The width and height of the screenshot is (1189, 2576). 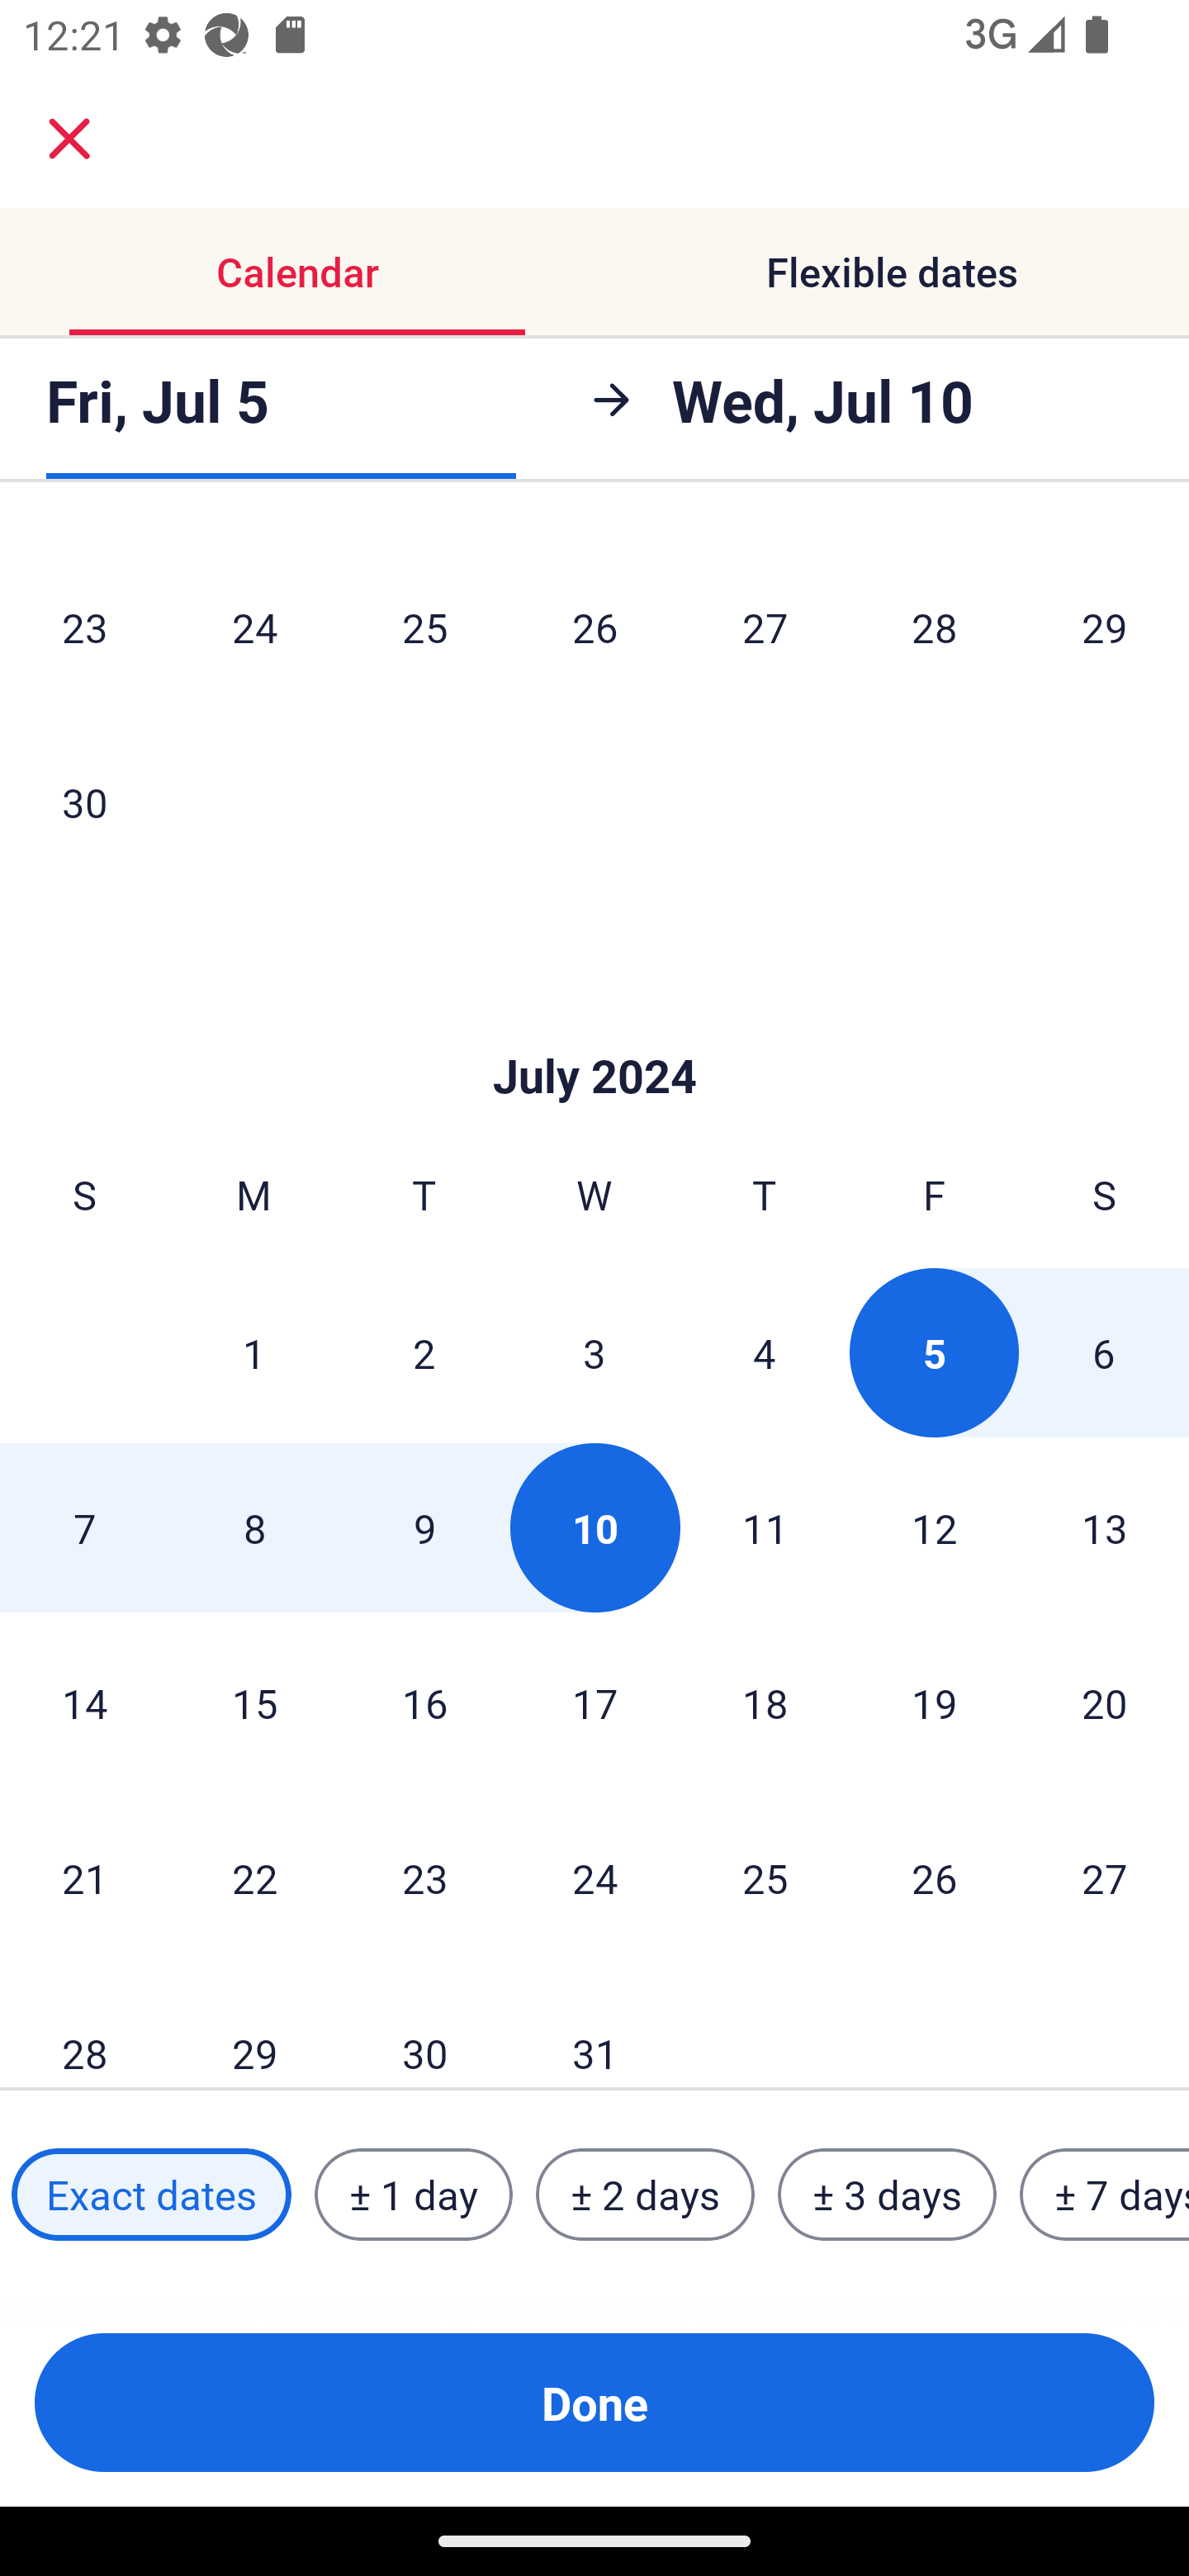 I want to click on 24 Wednesday, July 24, 2024, so click(x=594, y=1878).